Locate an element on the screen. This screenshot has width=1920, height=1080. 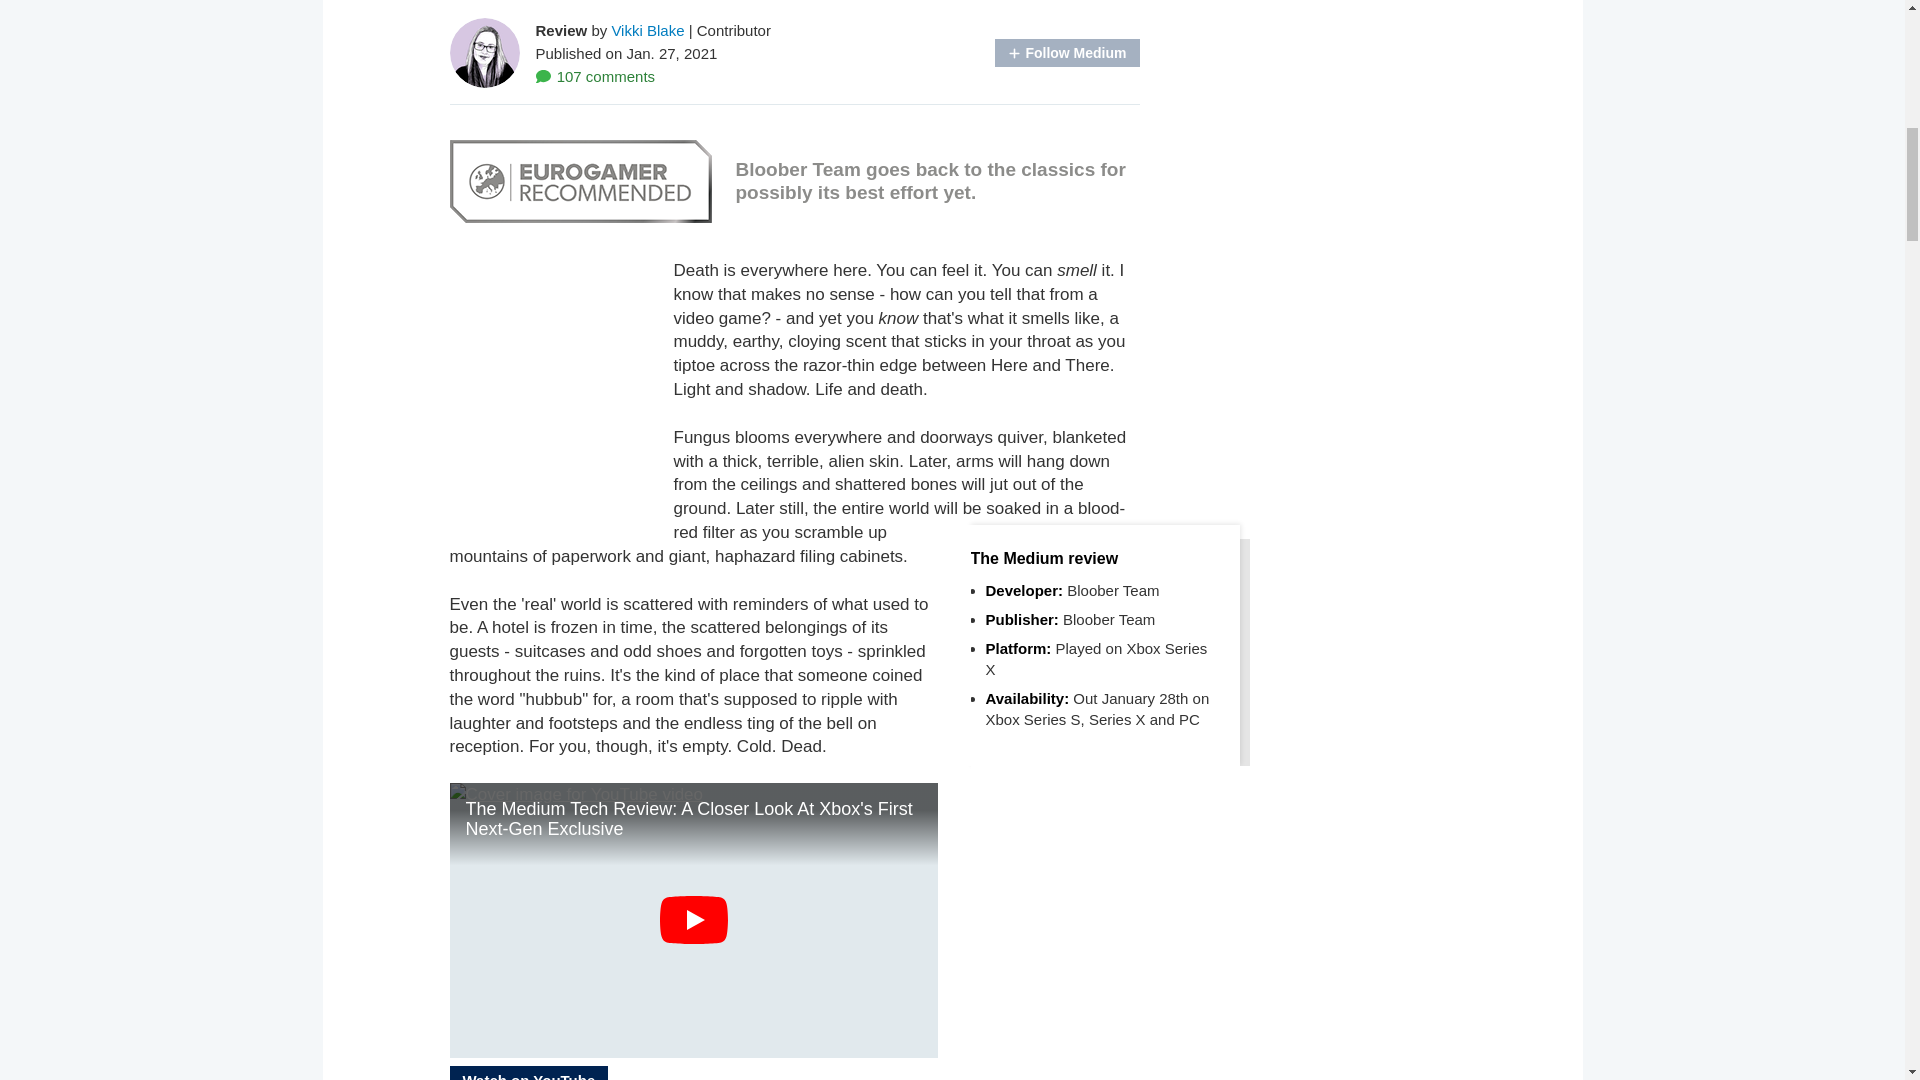
Vikki Blake is located at coordinates (646, 30).